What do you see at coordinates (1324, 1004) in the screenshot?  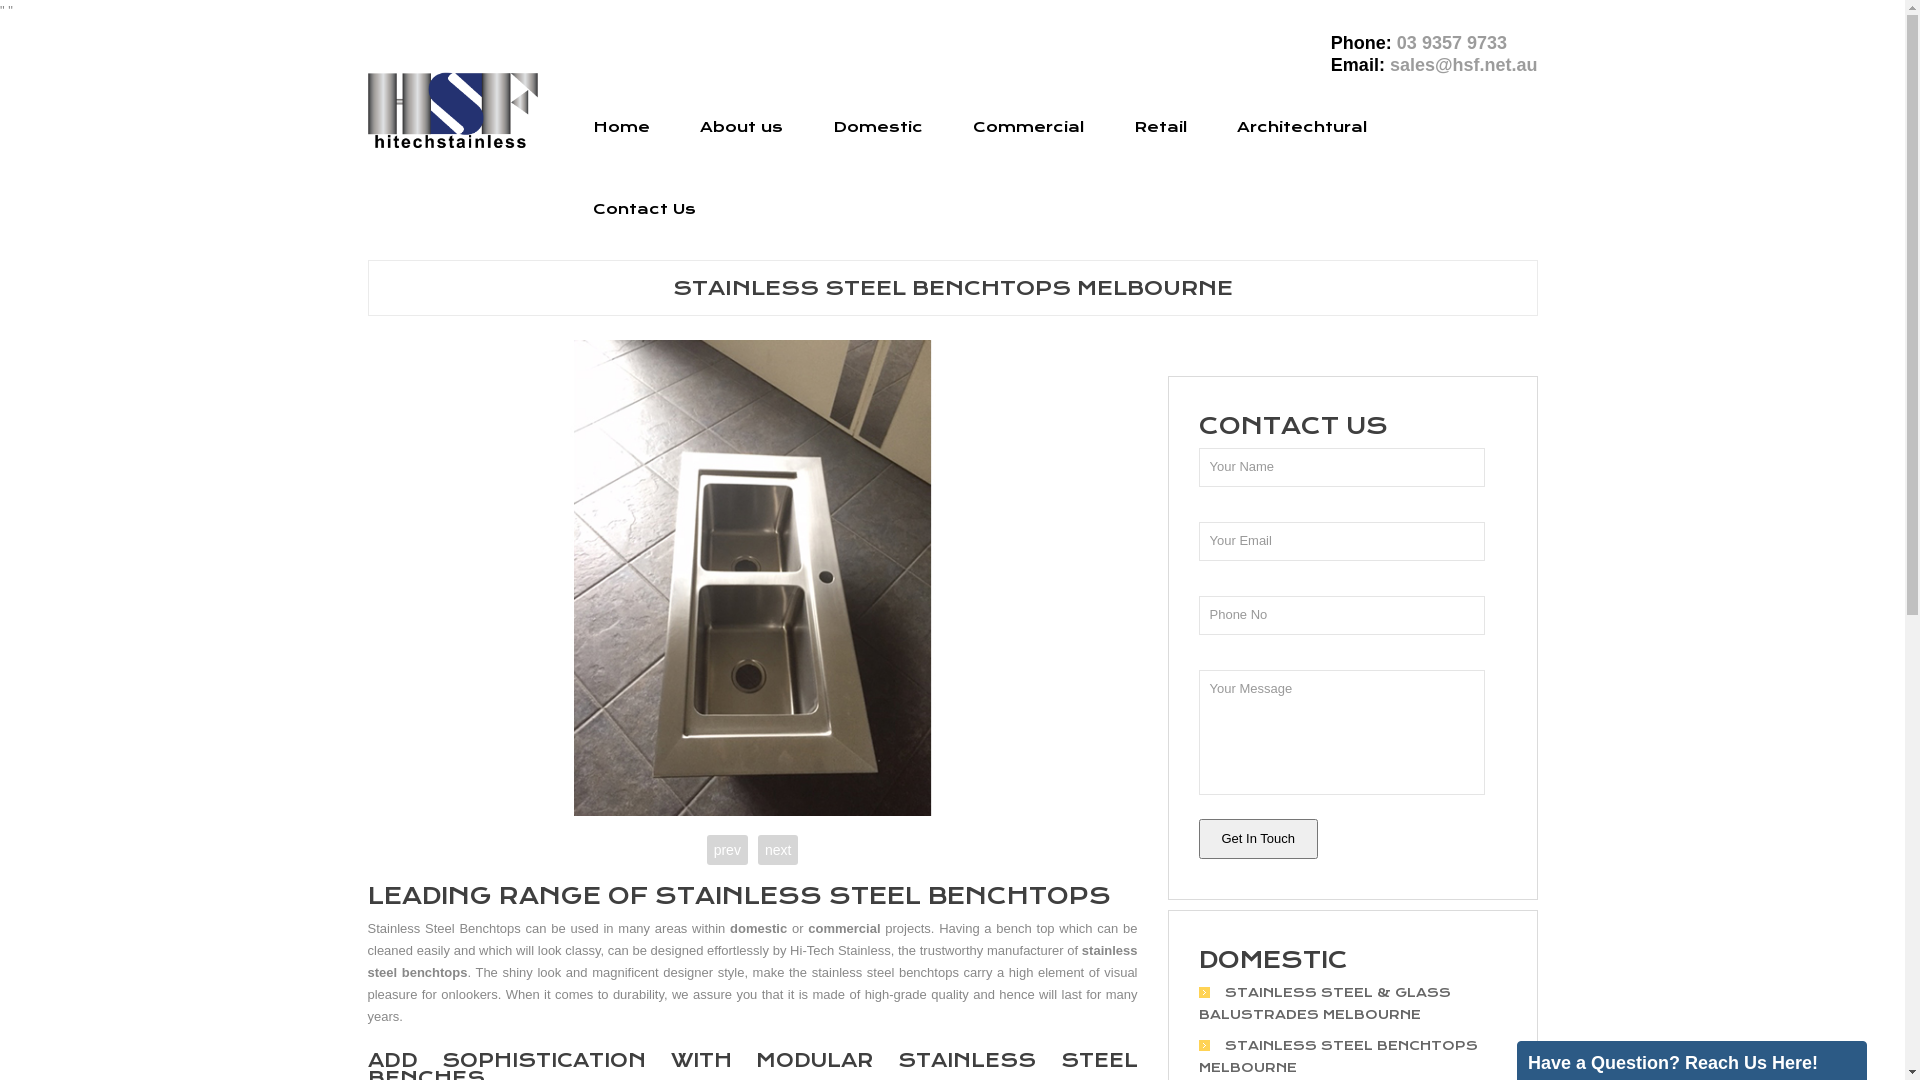 I see `STAINLESS STEEL & GLASS BALUSTRADES MELBOURNE` at bounding box center [1324, 1004].